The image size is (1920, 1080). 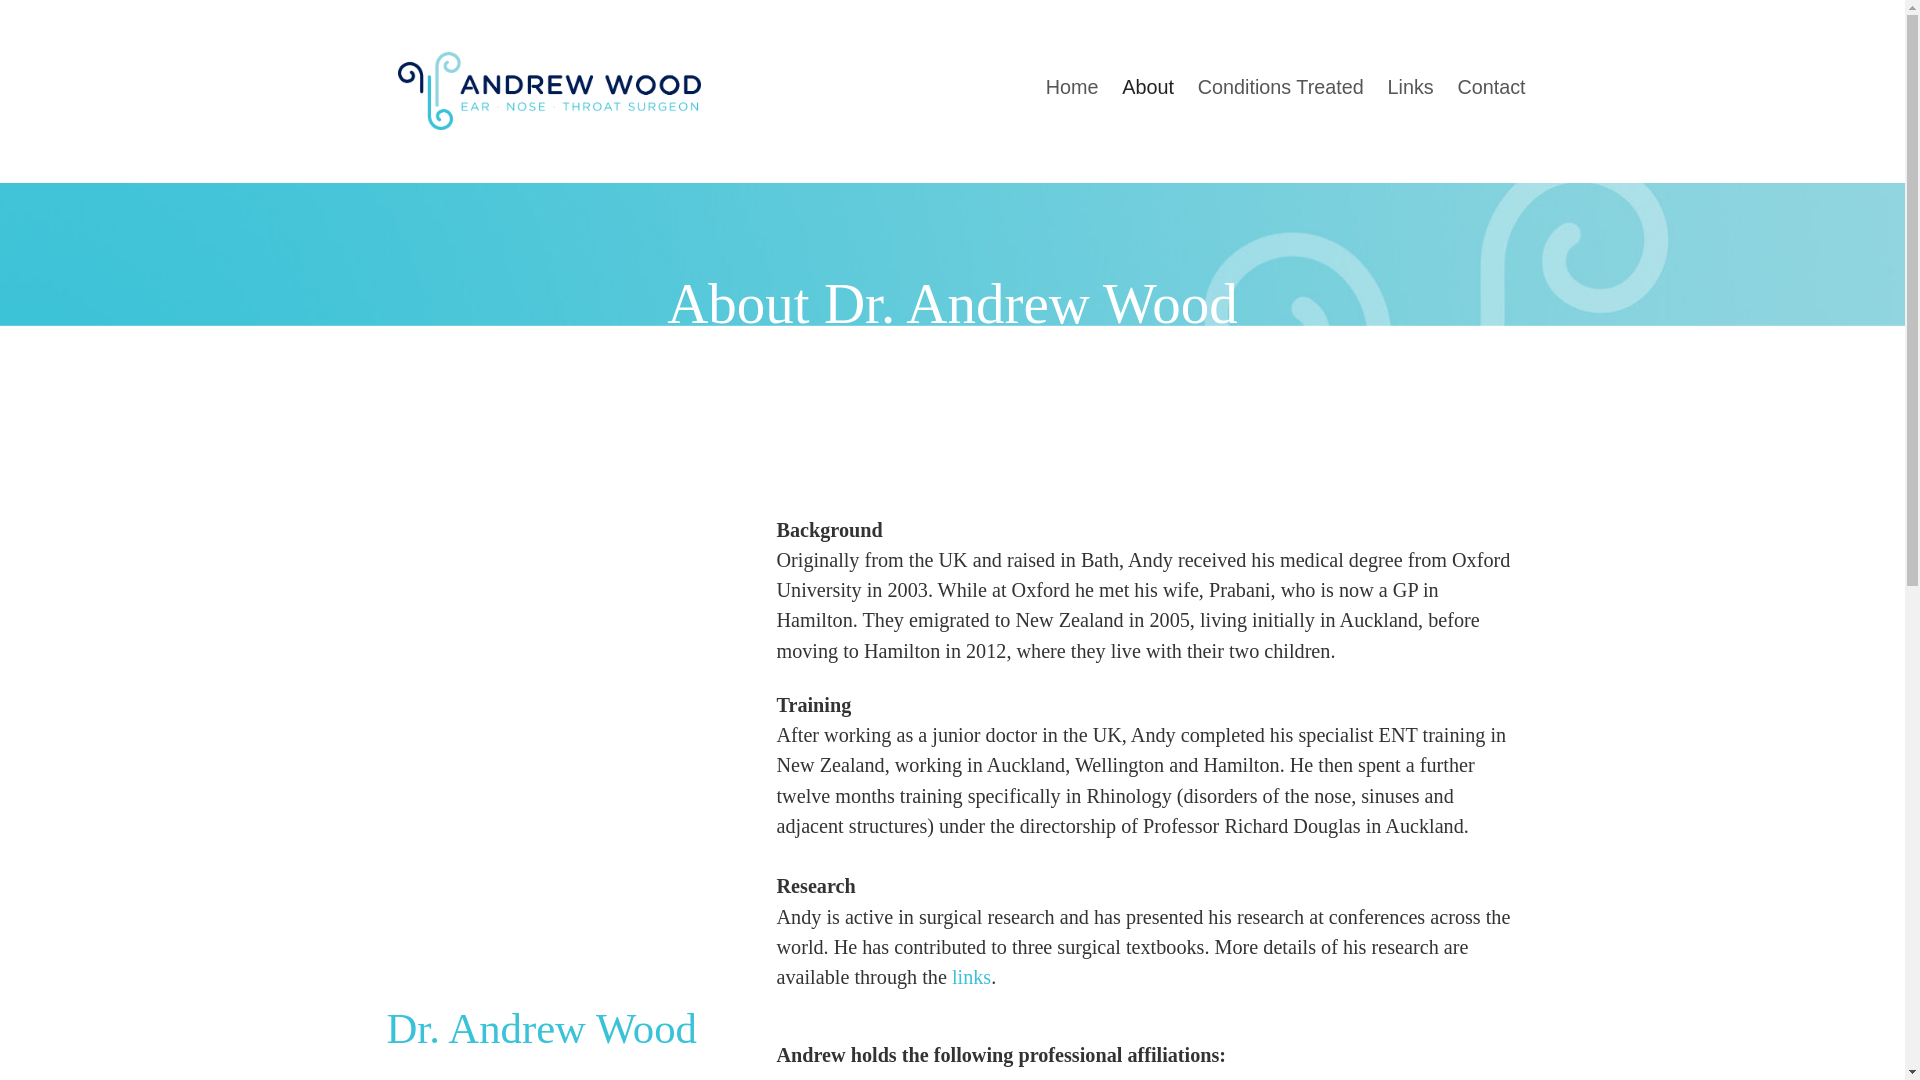 What do you see at coordinates (1410, 88) in the screenshot?
I see `Links` at bounding box center [1410, 88].